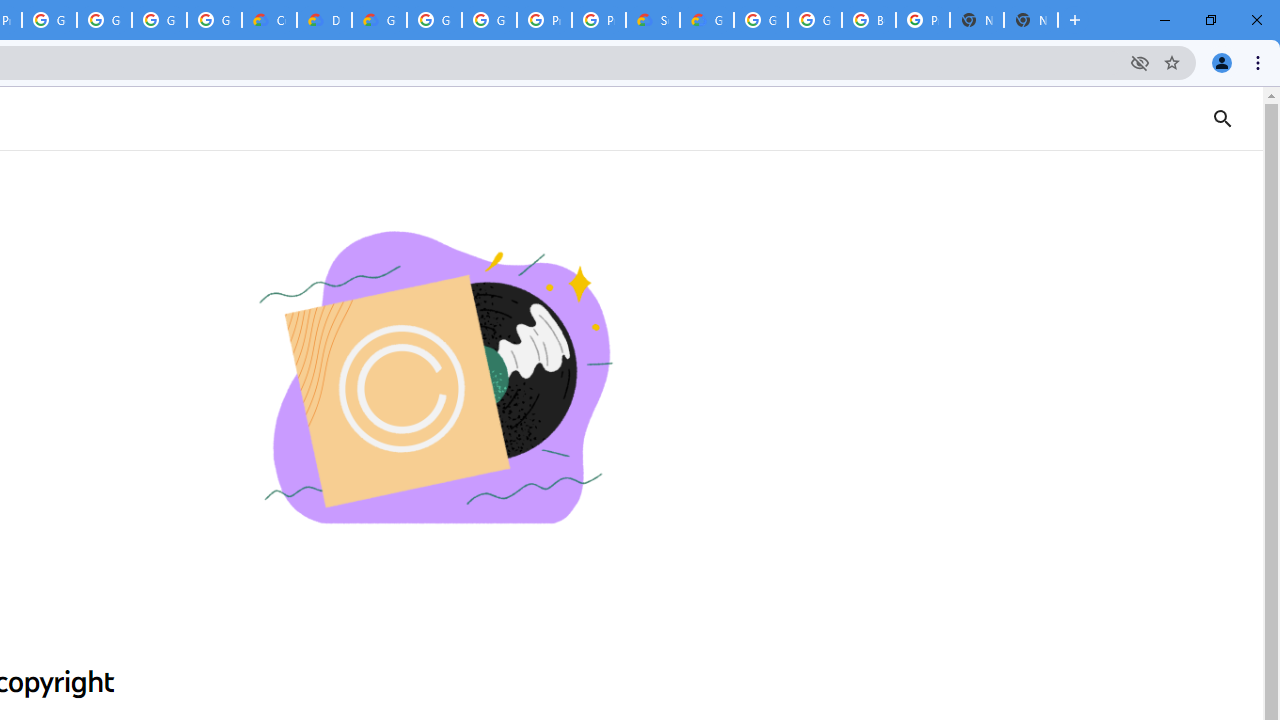  I want to click on Google Cloud Service Health, so click(706, 20).